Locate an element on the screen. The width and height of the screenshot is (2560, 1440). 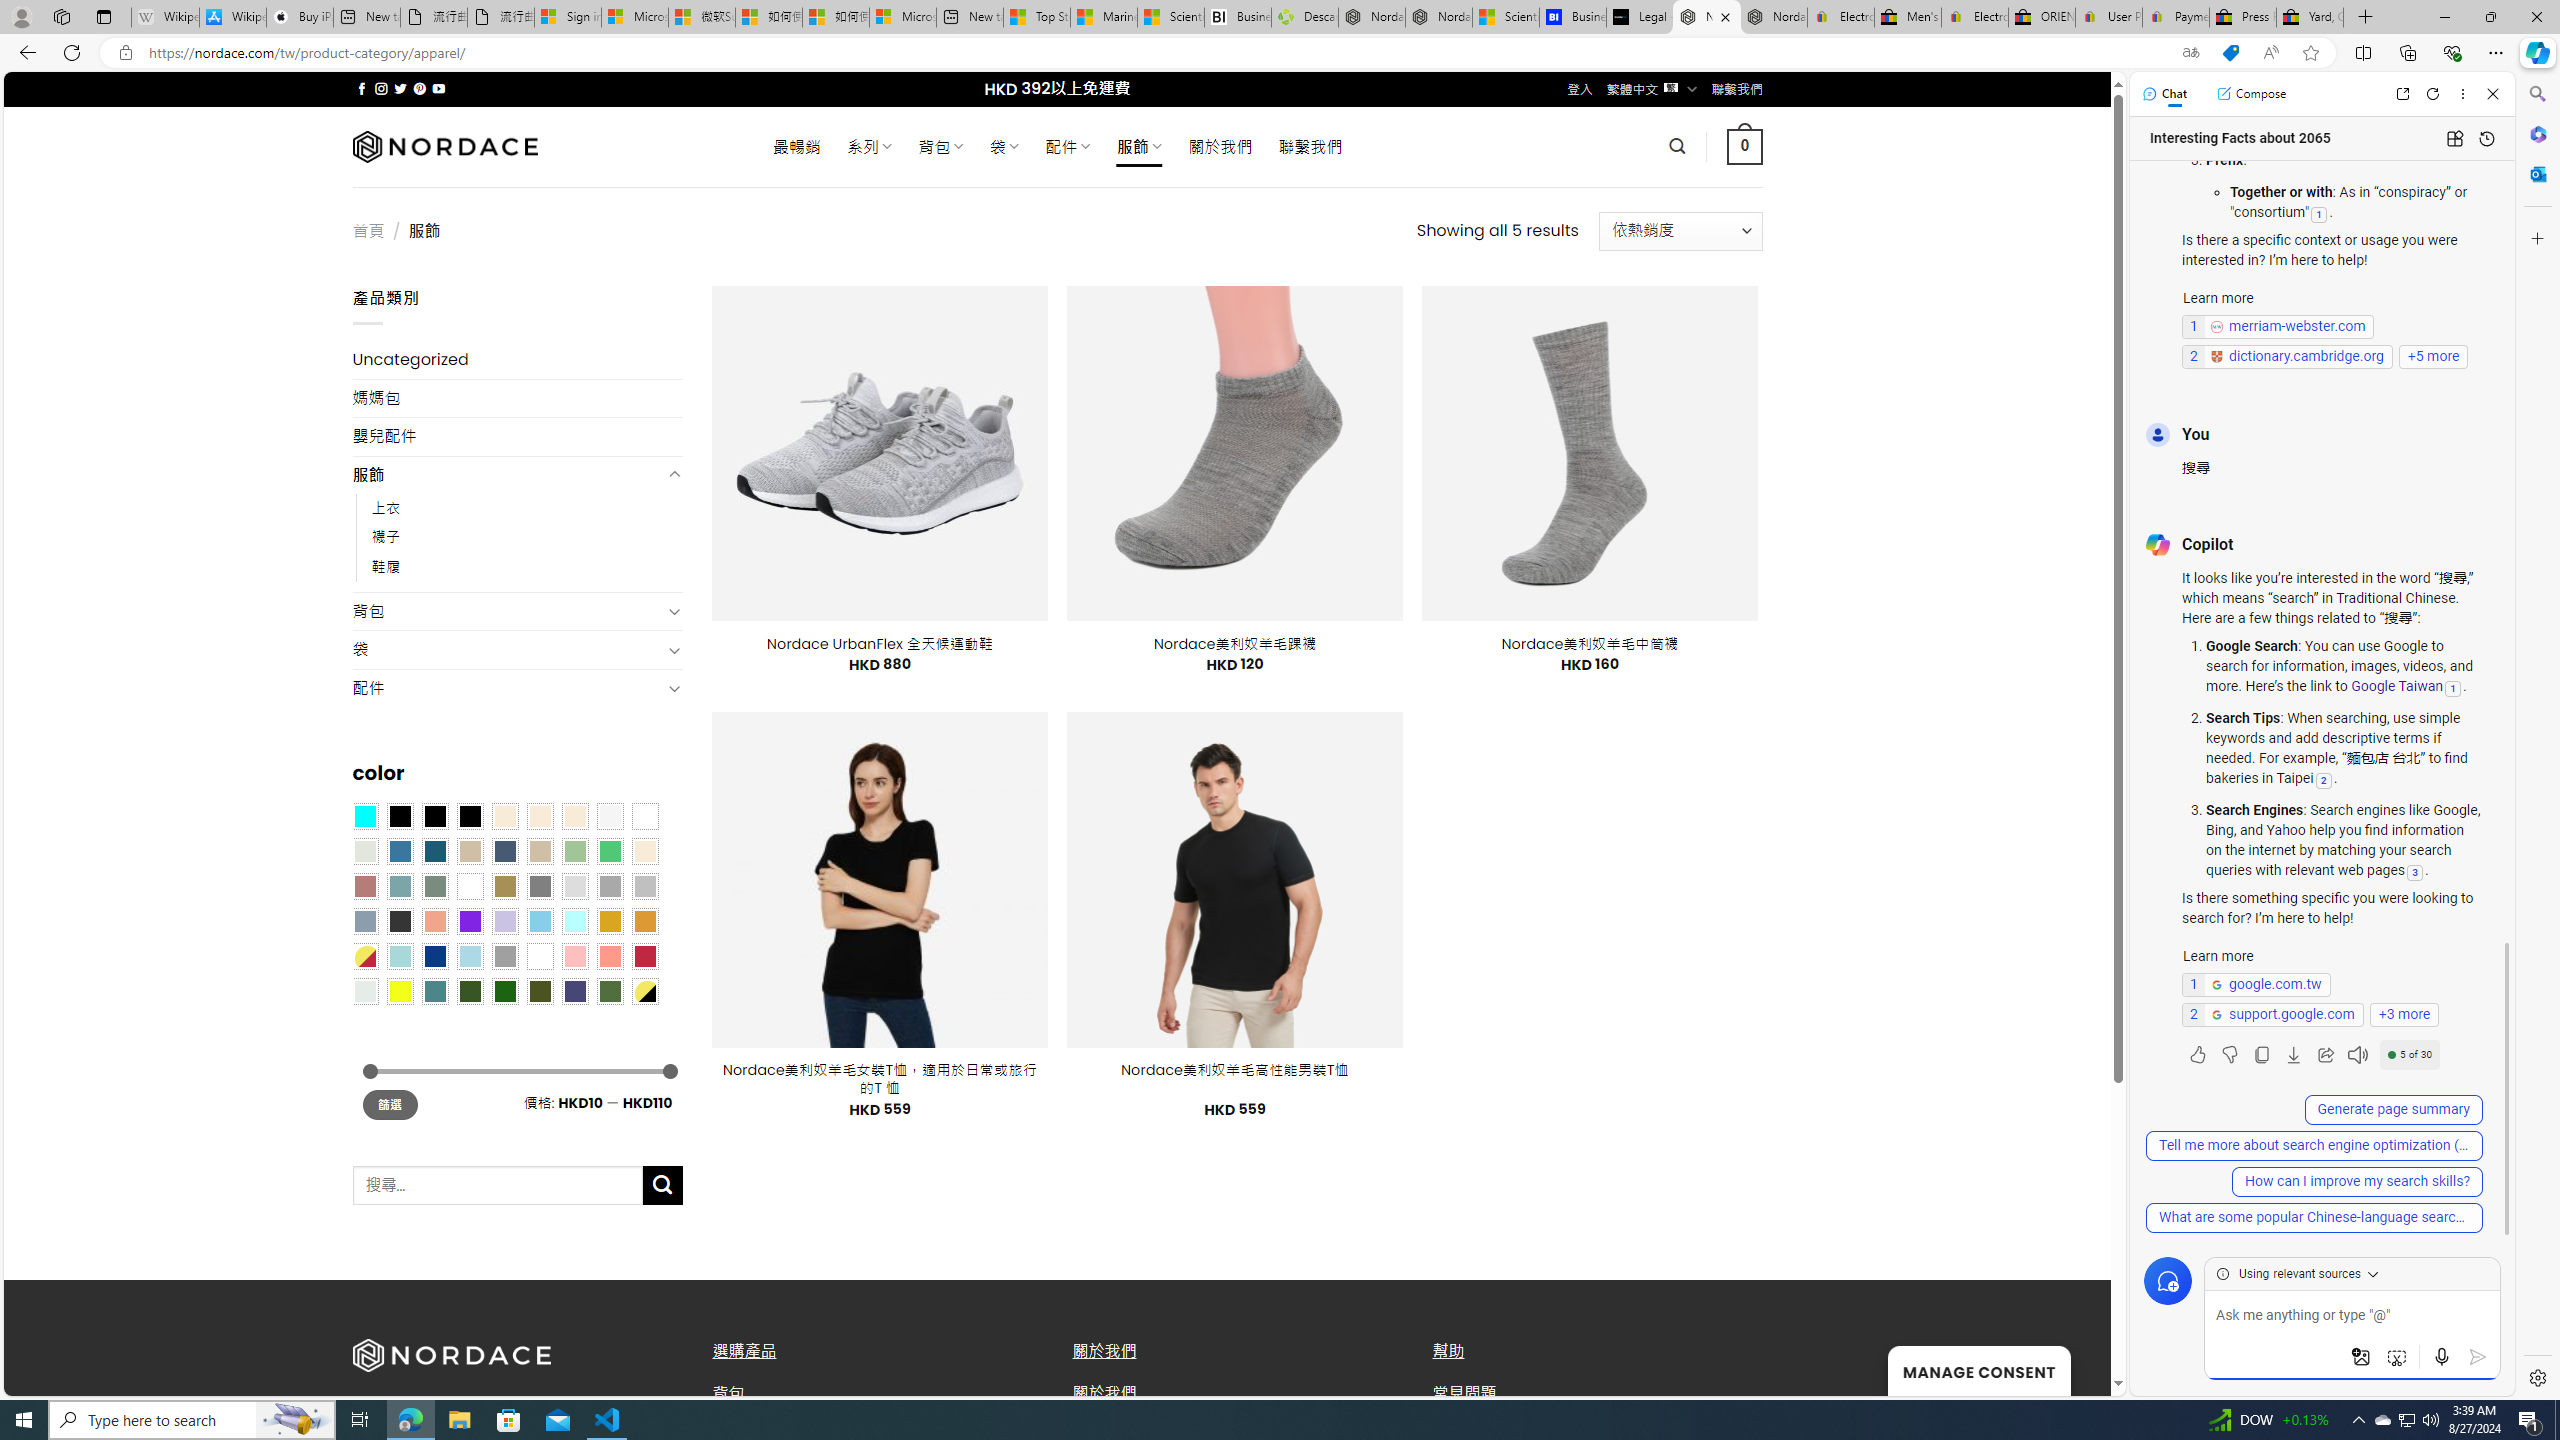
Follow on Facebook is located at coordinates (362, 88).